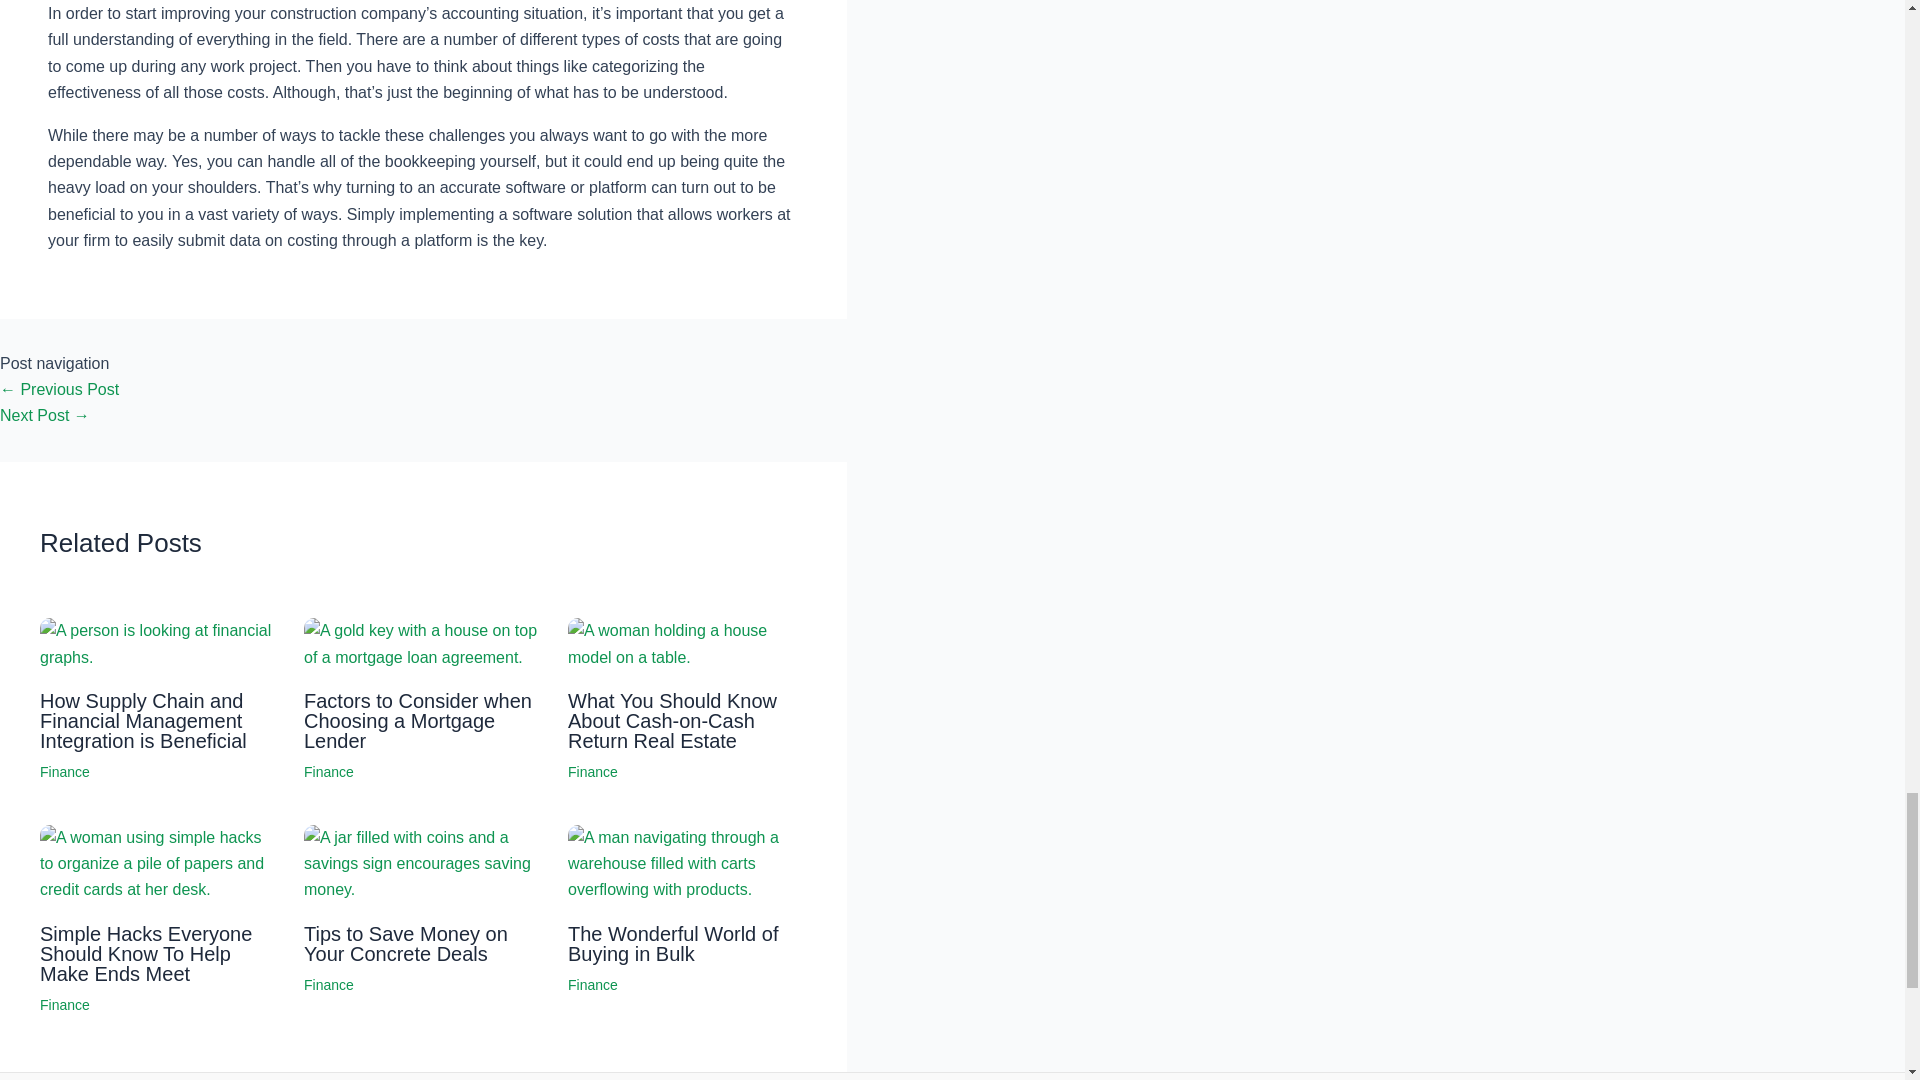  What do you see at coordinates (45, 416) in the screenshot?
I see `10 Color Option that will Give Your Room a Larger Look` at bounding box center [45, 416].